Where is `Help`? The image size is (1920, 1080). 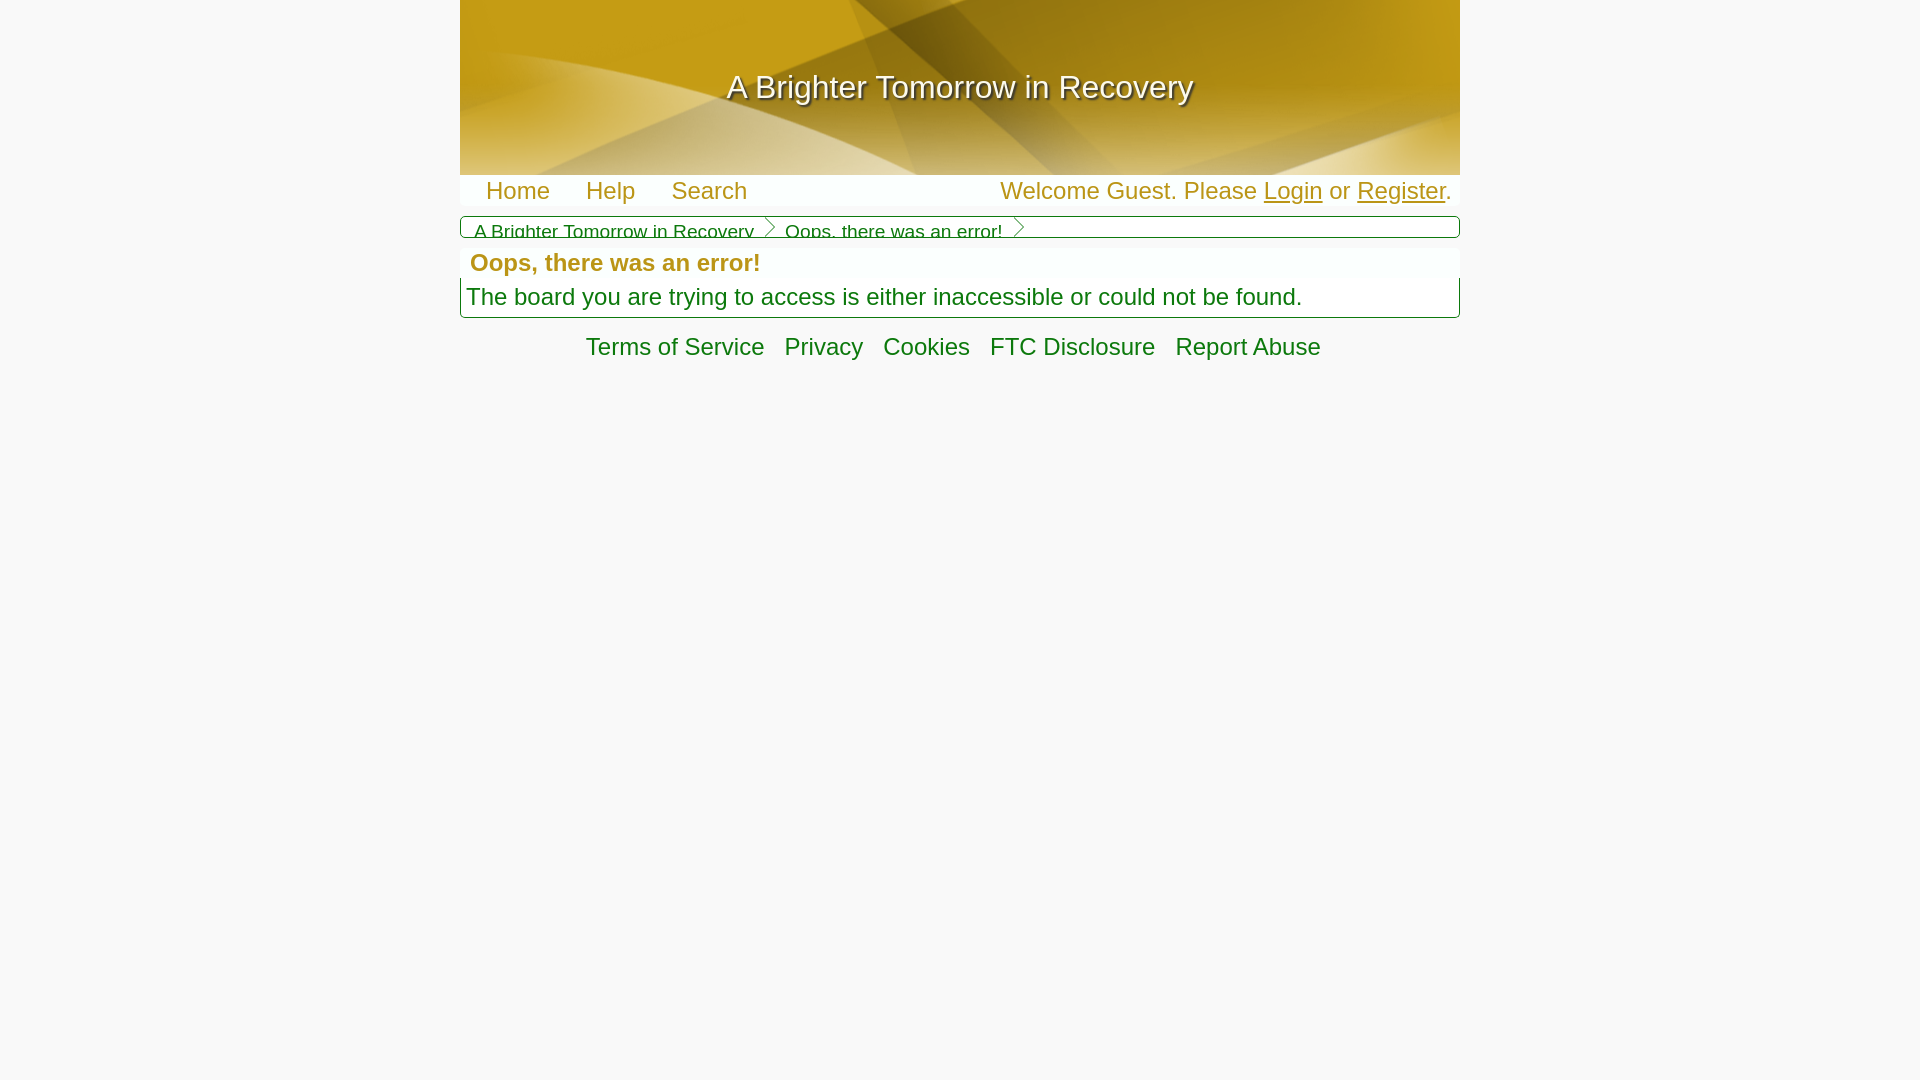
Help is located at coordinates (610, 190).